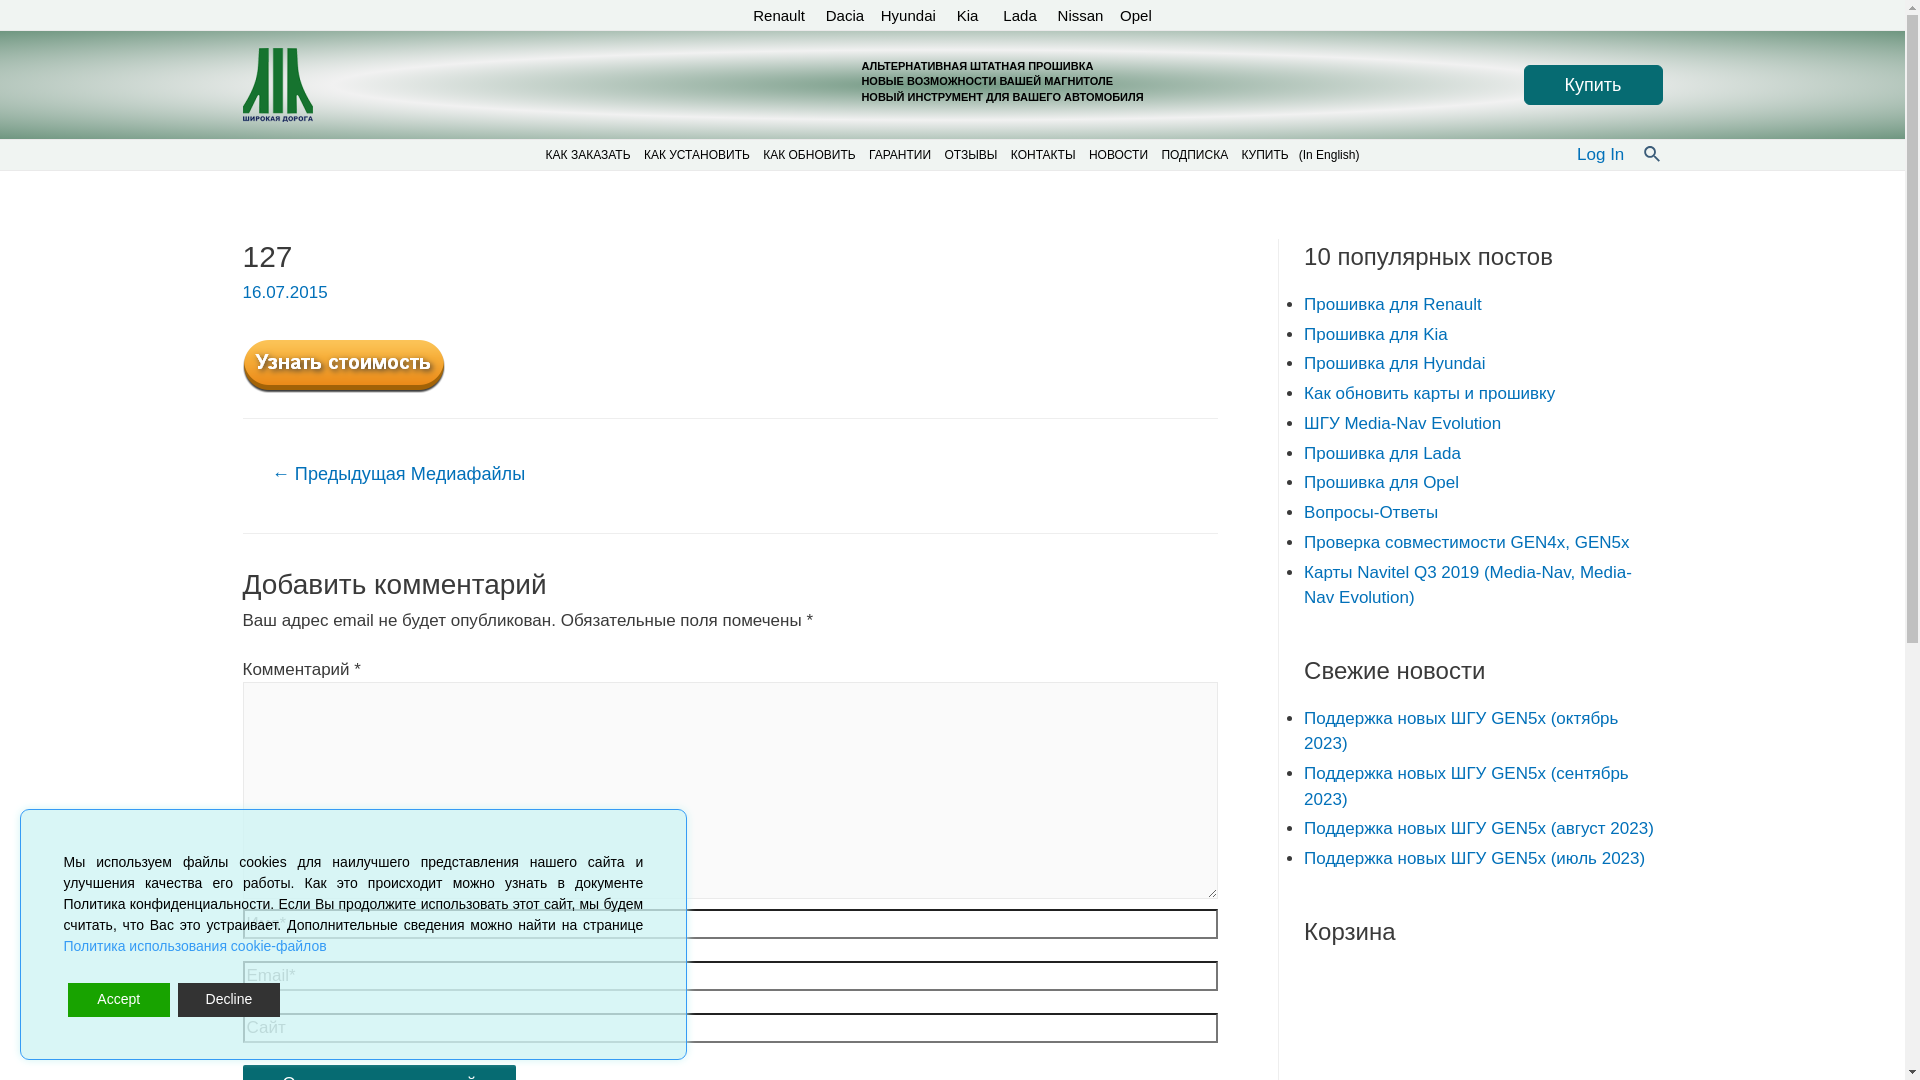 The height and width of the screenshot is (1080, 1920). Describe the element at coordinates (1019, 14) in the screenshot. I see `Lada` at that location.